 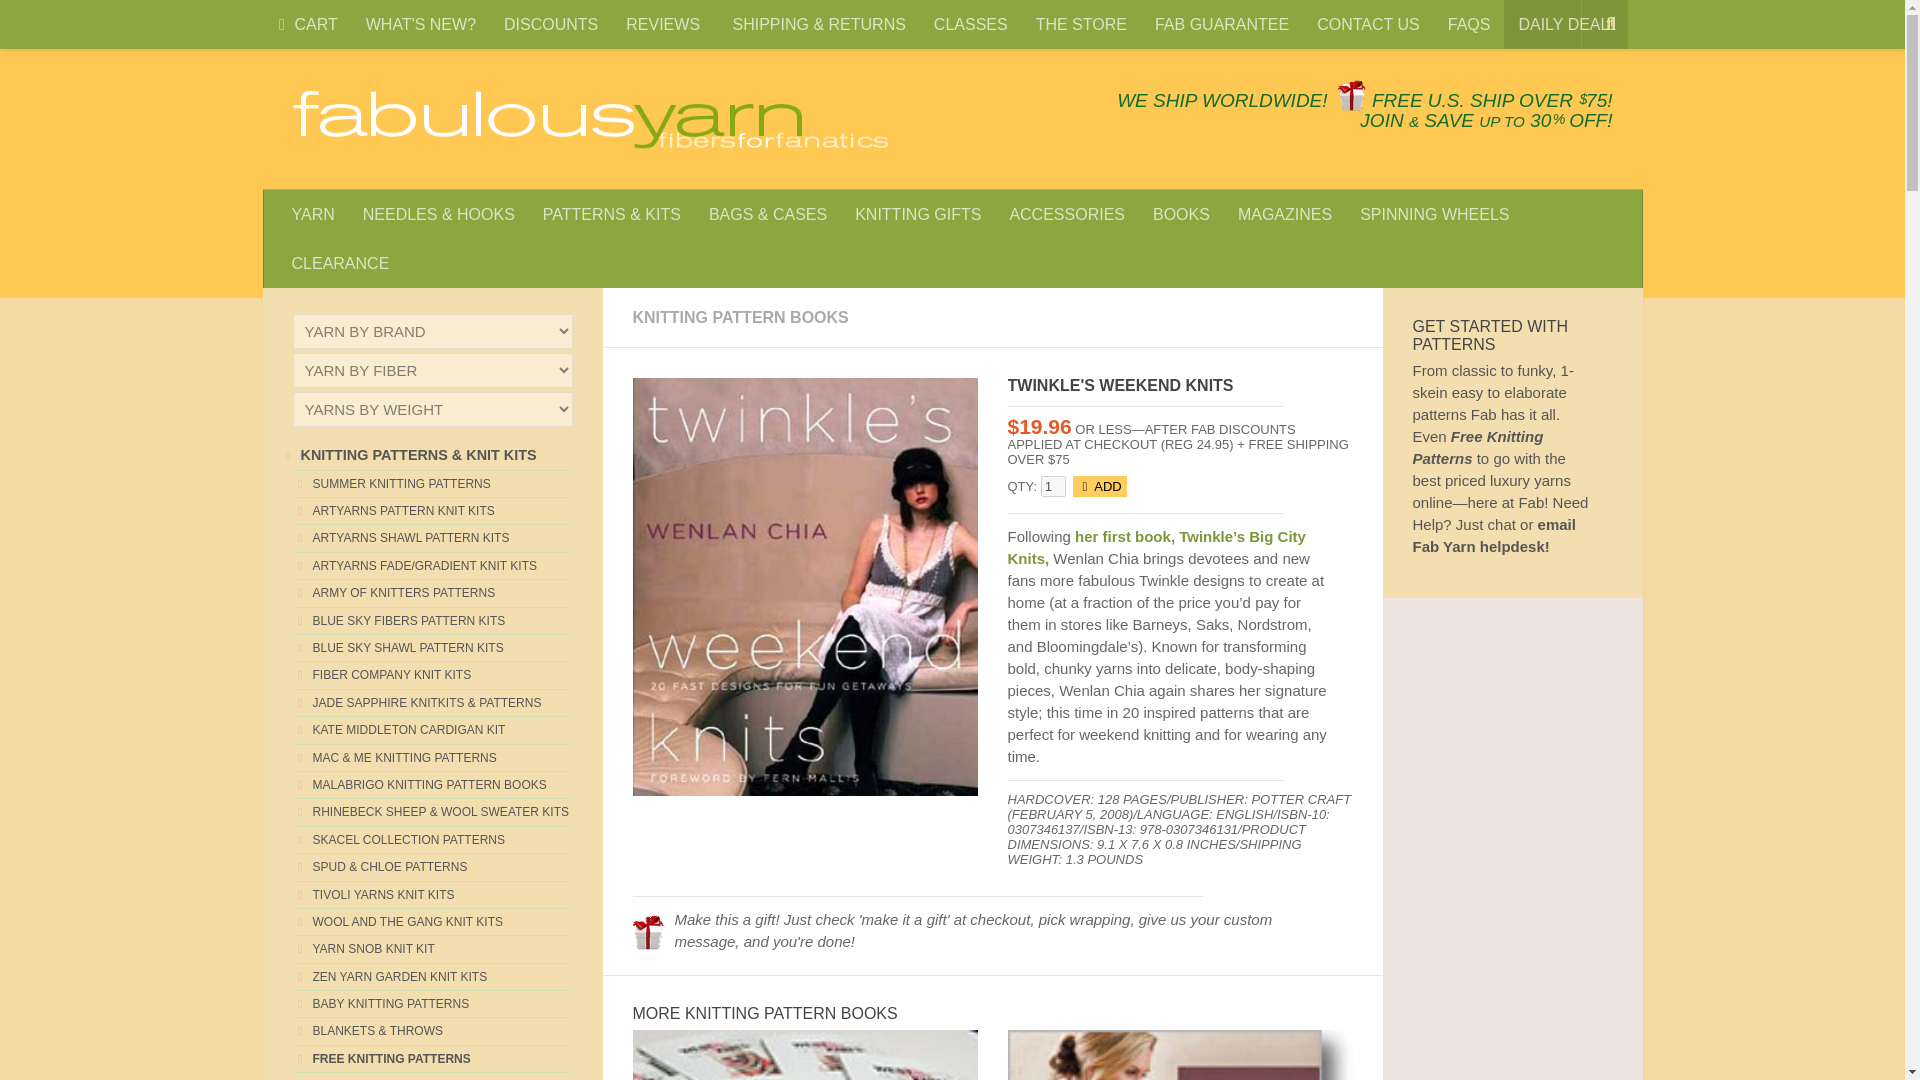 What do you see at coordinates (917, 214) in the screenshot?
I see `KNITTING GIFTS` at bounding box center [917, 214].